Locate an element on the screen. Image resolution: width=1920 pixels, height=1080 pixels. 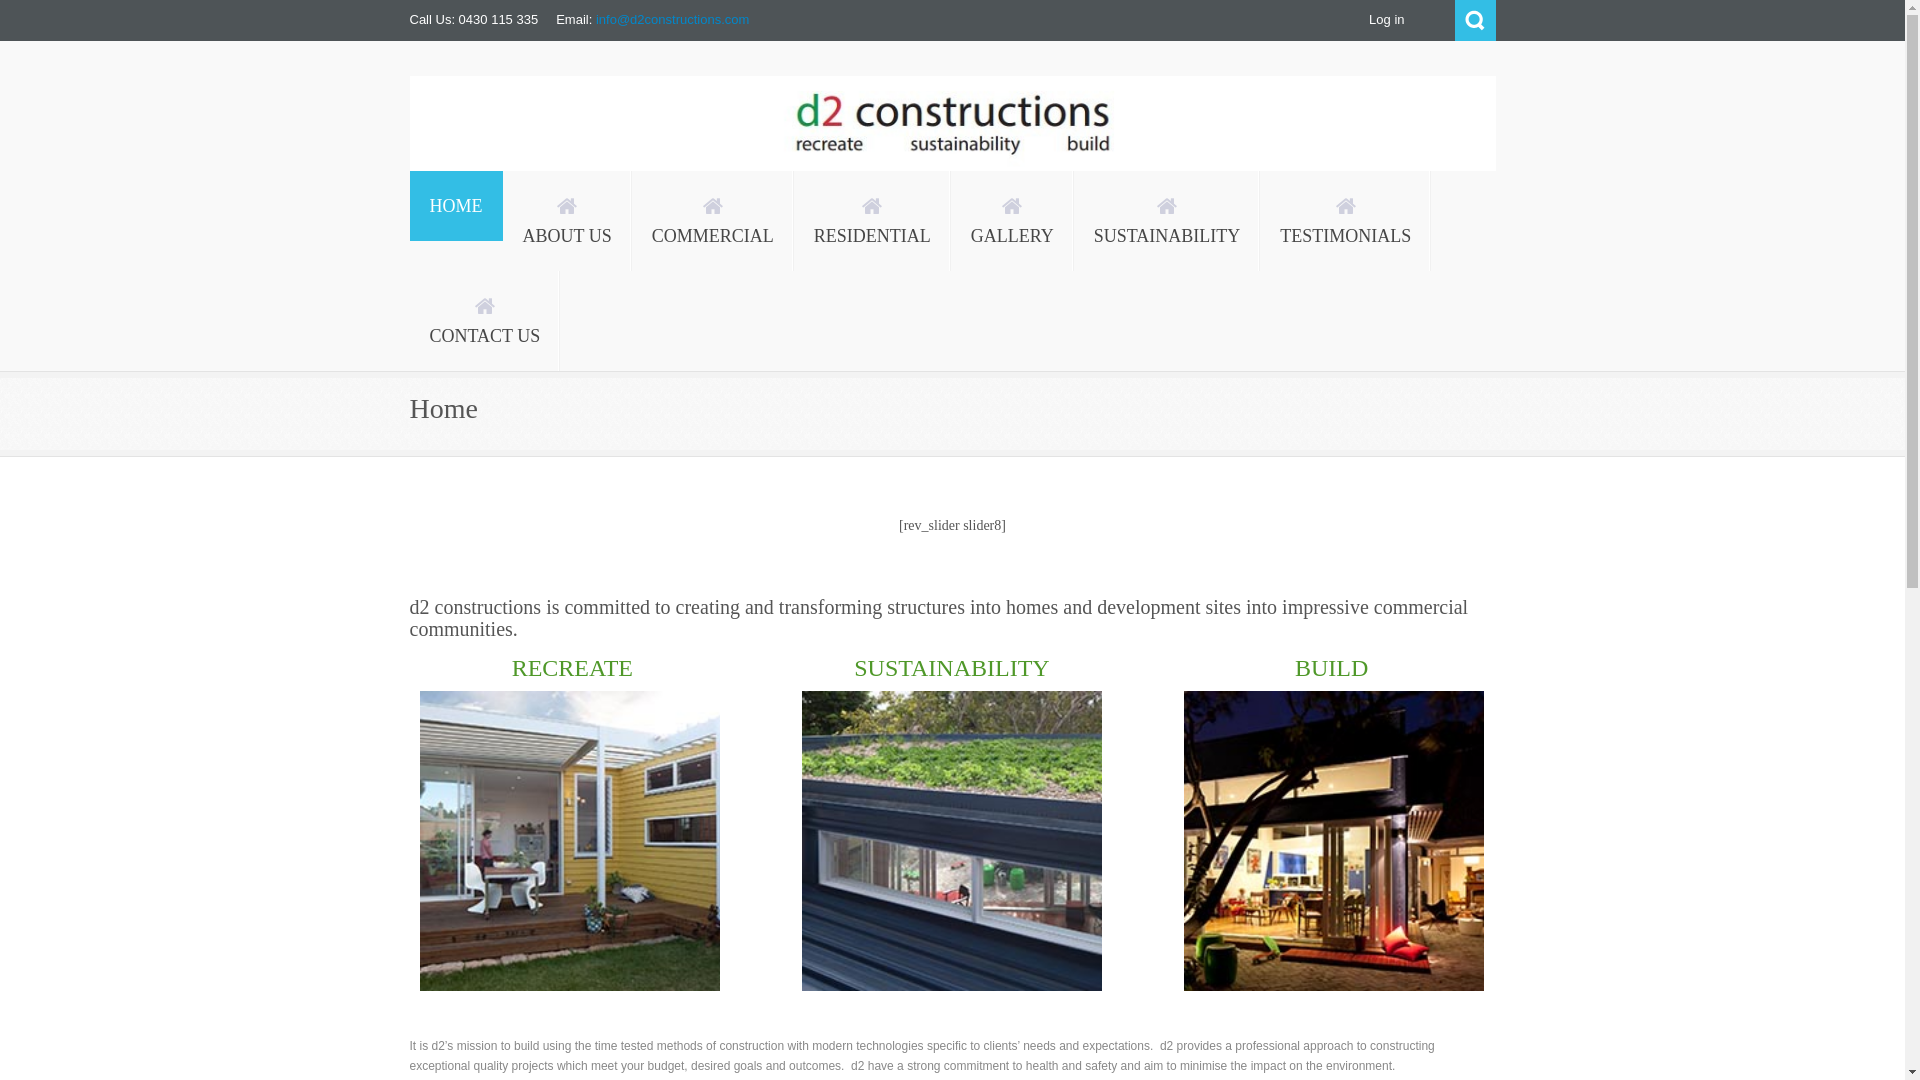
TESTIMONIALS is located at coordinates (1346, 221).